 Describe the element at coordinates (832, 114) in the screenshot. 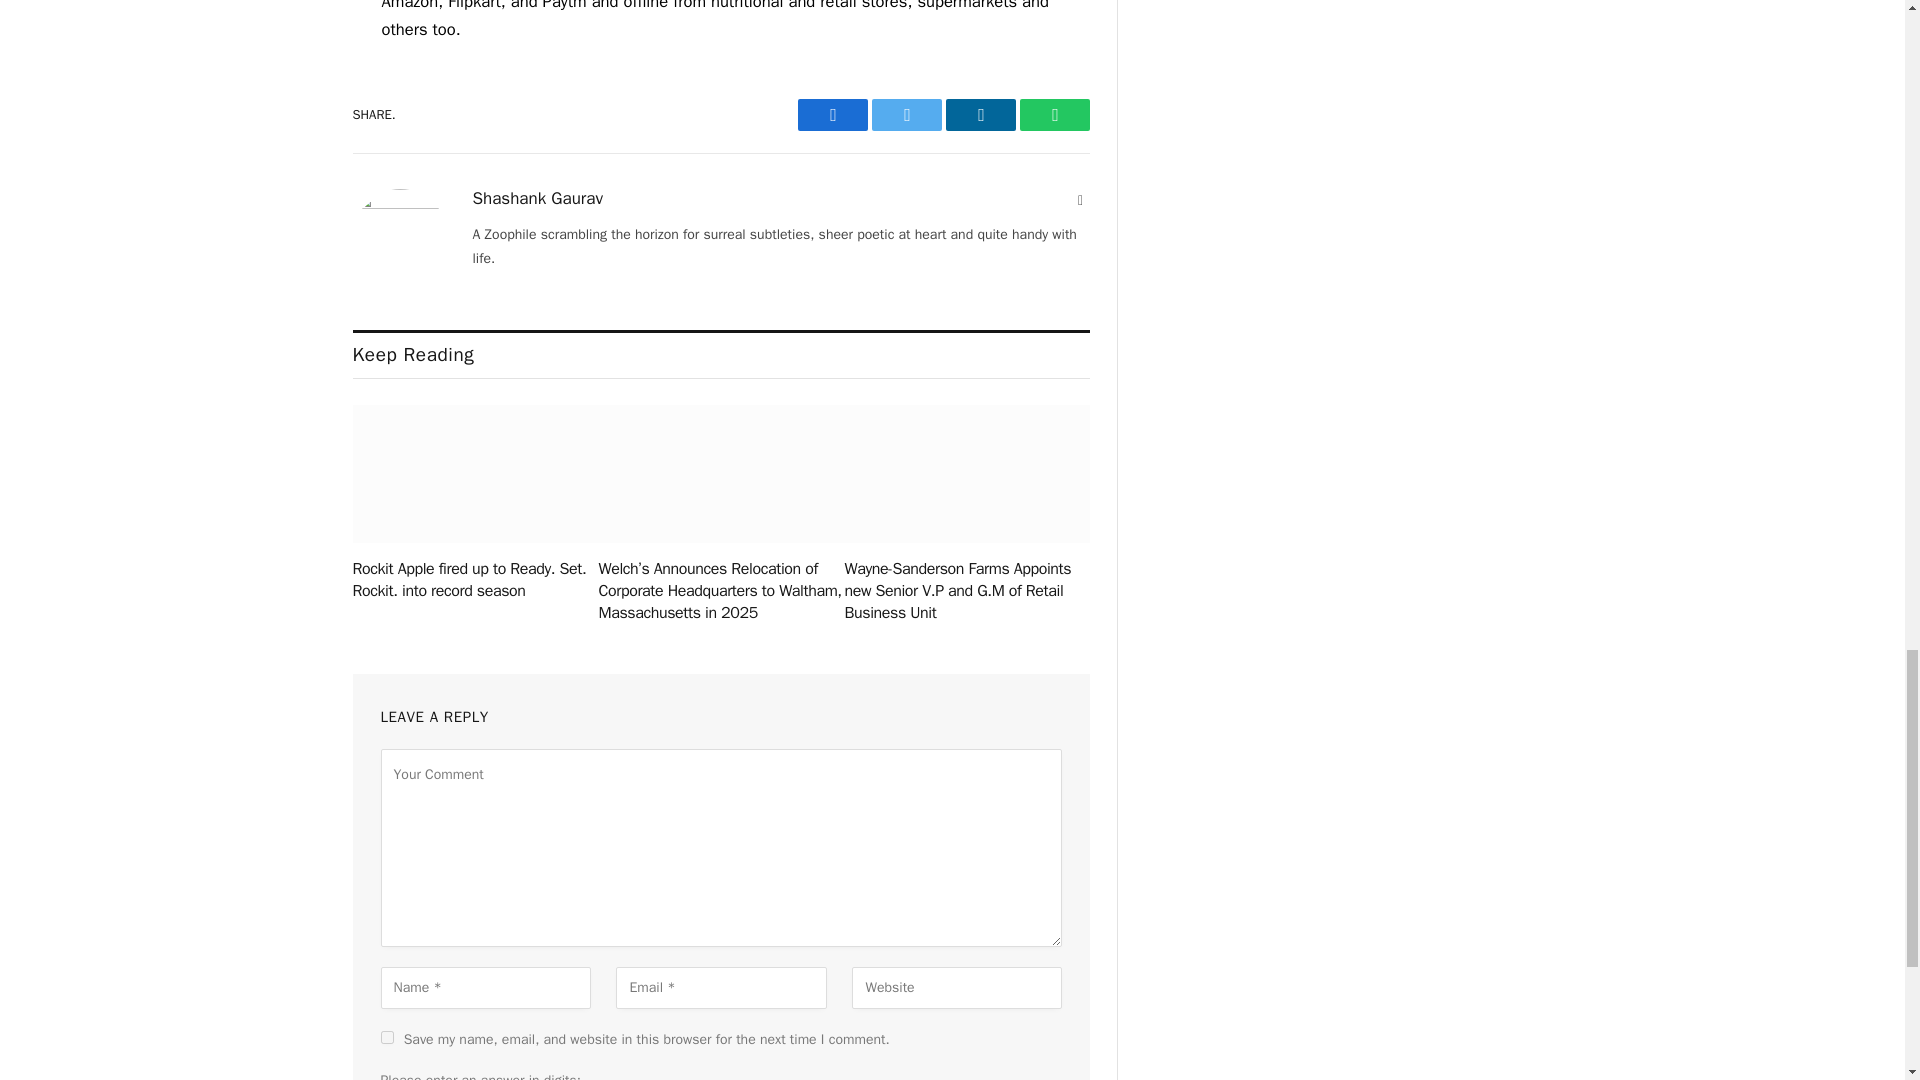

I see `Share on Facebook` at that location.